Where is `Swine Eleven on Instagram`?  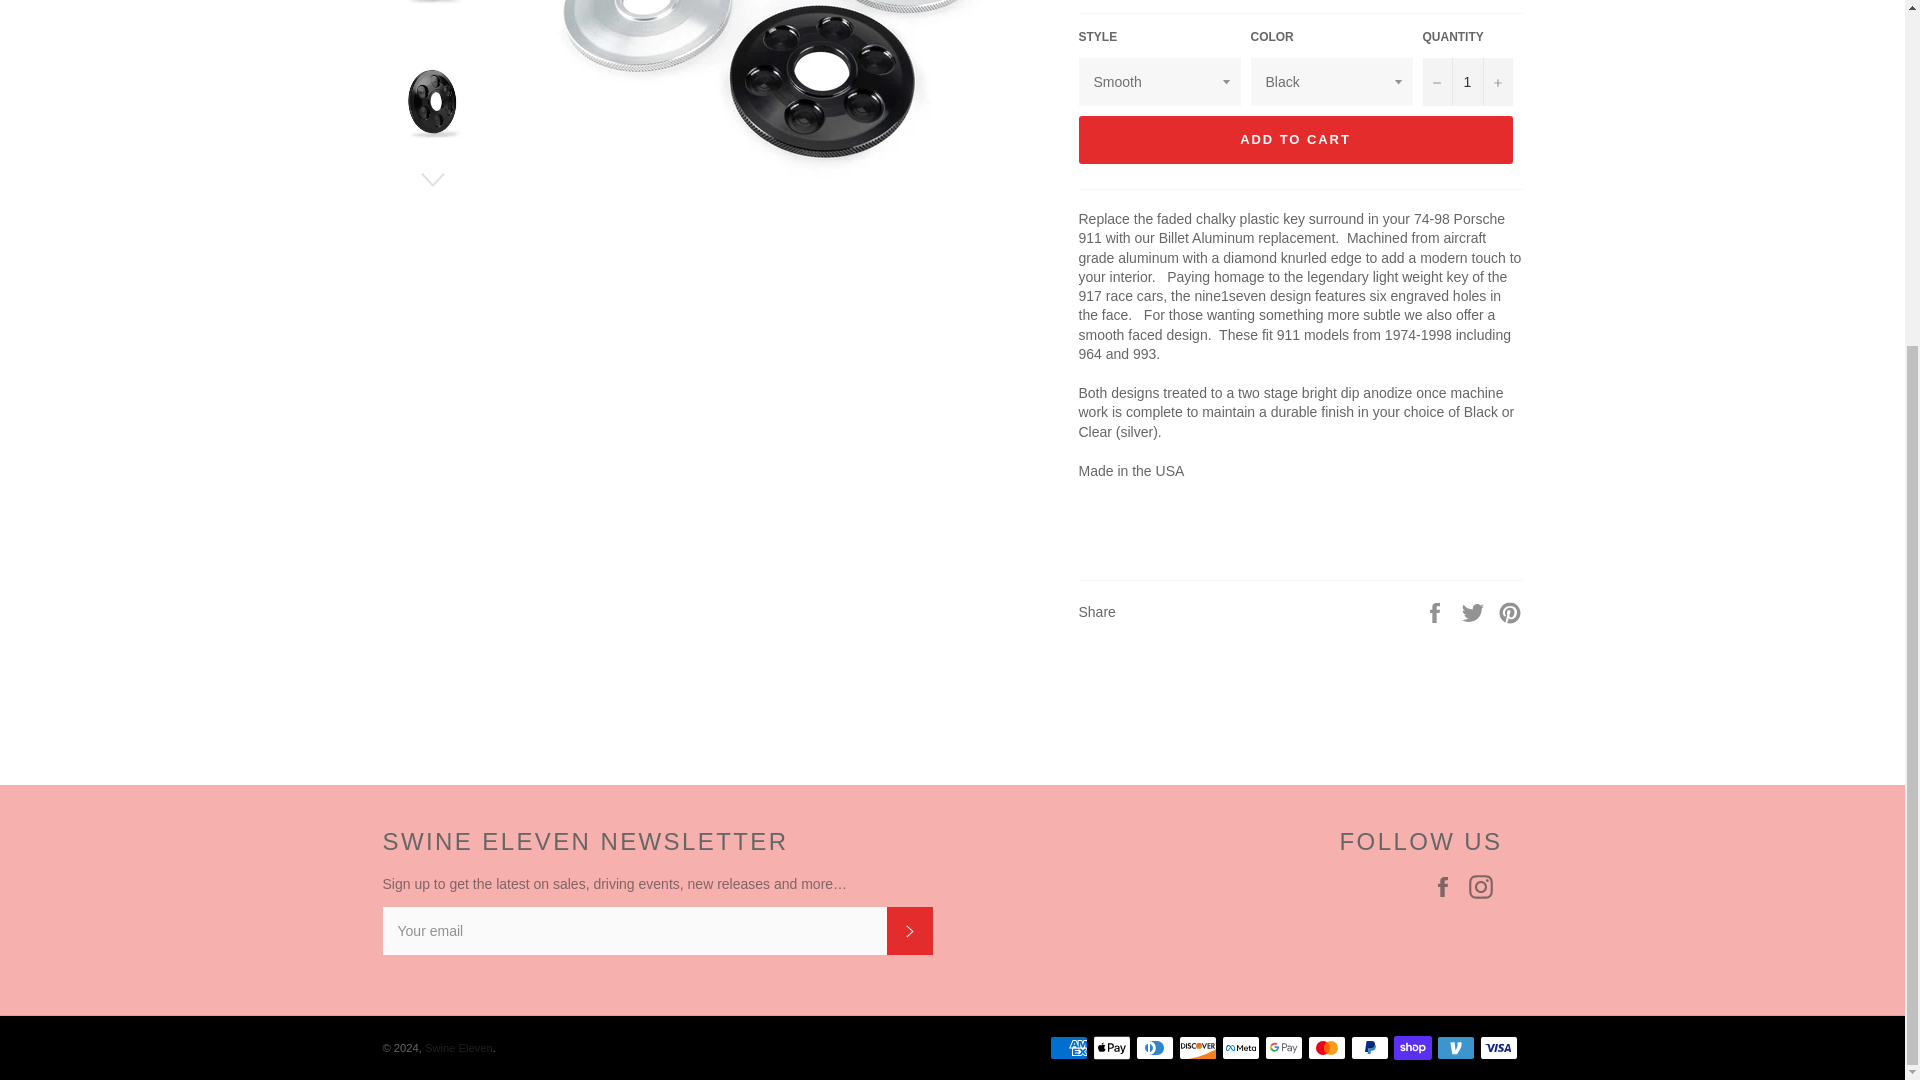 Swine Eleven on Instagram is located at coordinates (1484, 886).